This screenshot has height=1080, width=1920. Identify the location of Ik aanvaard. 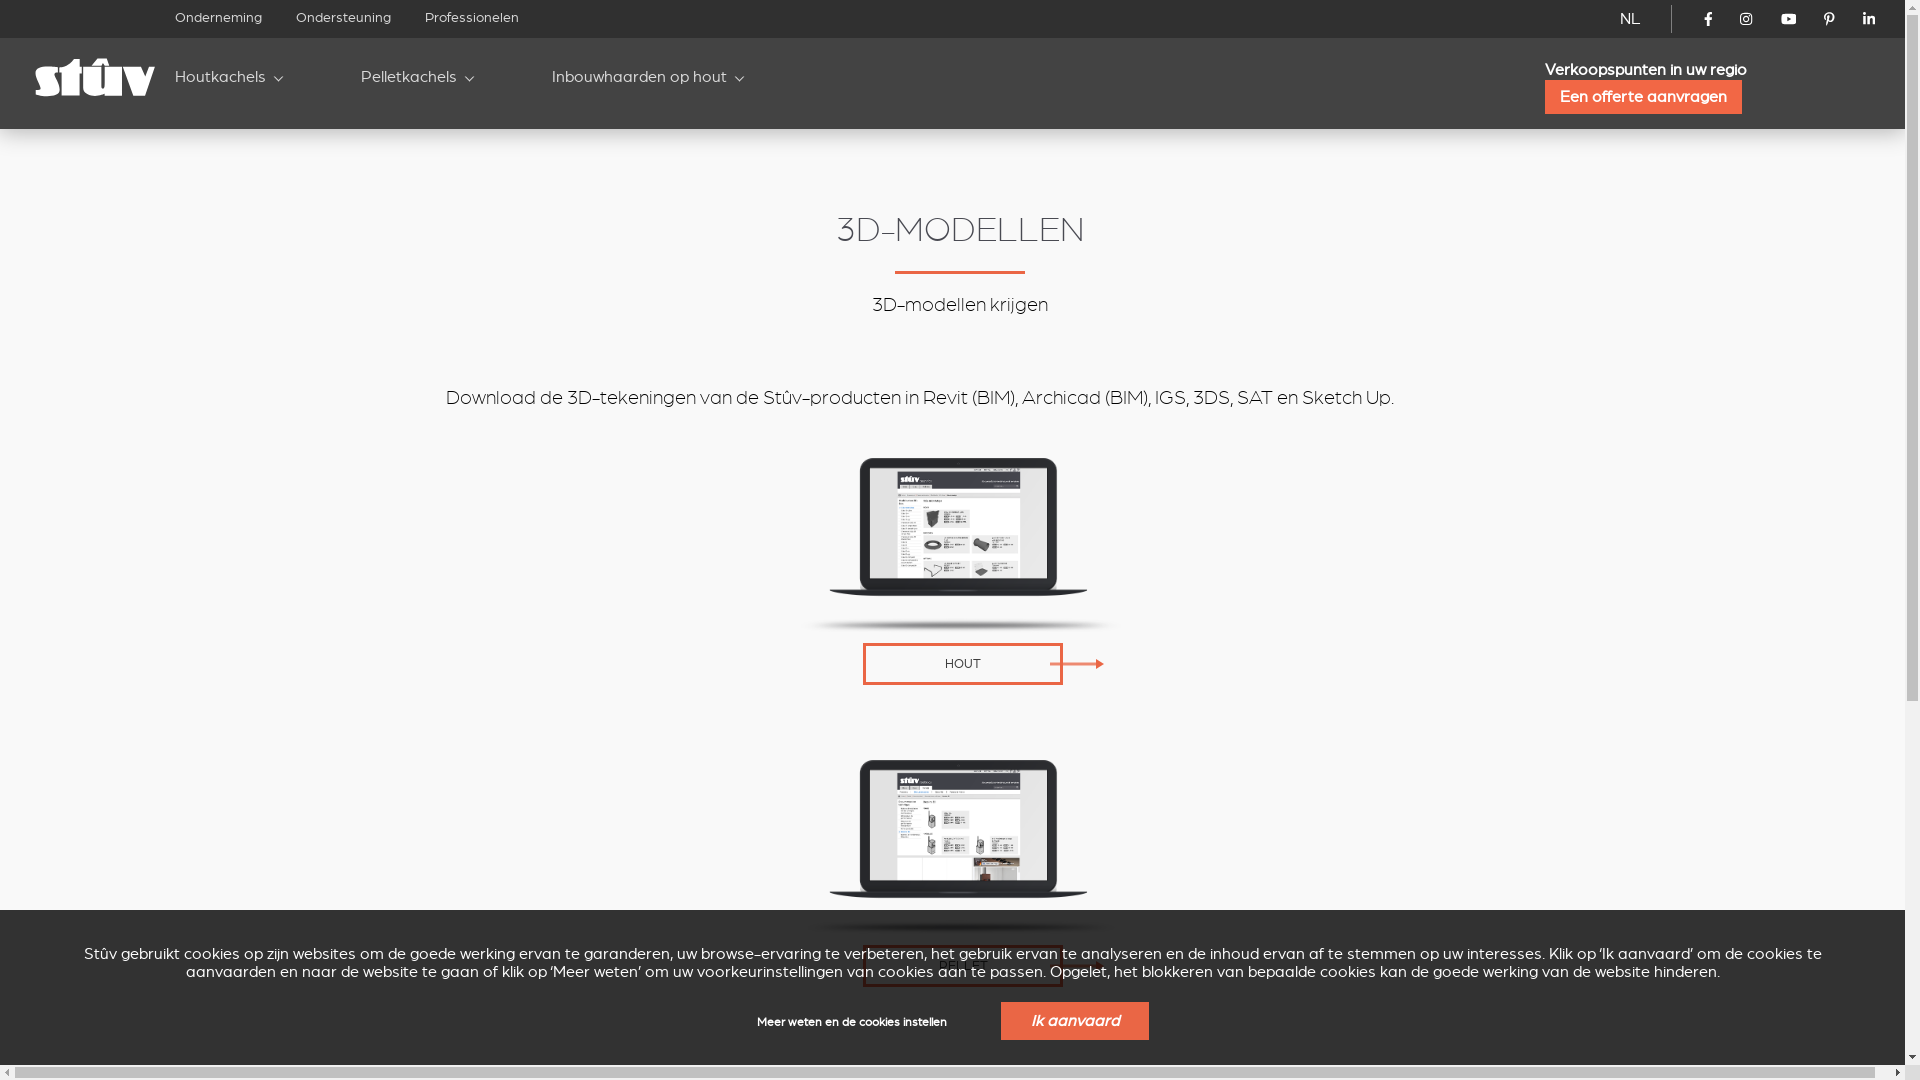
(1074, 1021).